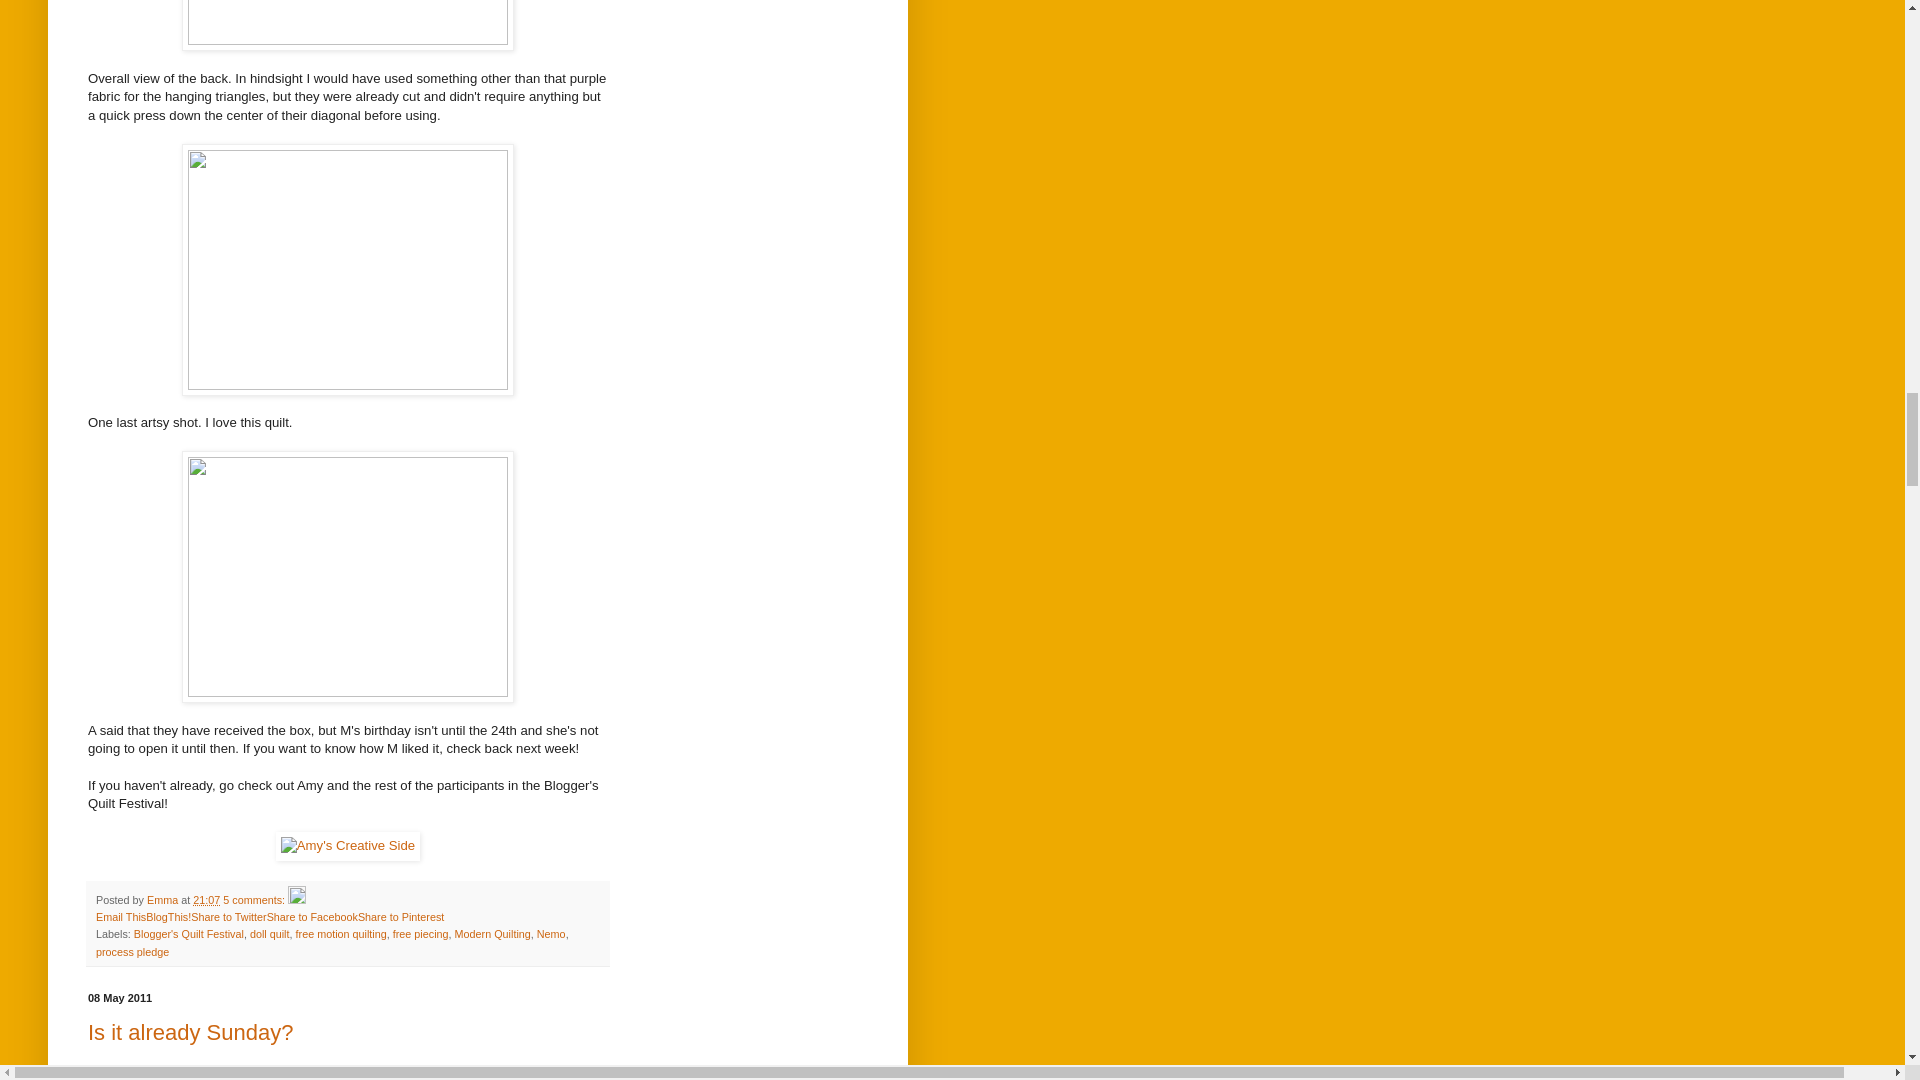  I want to click on doll quilt, so click(269, 933).